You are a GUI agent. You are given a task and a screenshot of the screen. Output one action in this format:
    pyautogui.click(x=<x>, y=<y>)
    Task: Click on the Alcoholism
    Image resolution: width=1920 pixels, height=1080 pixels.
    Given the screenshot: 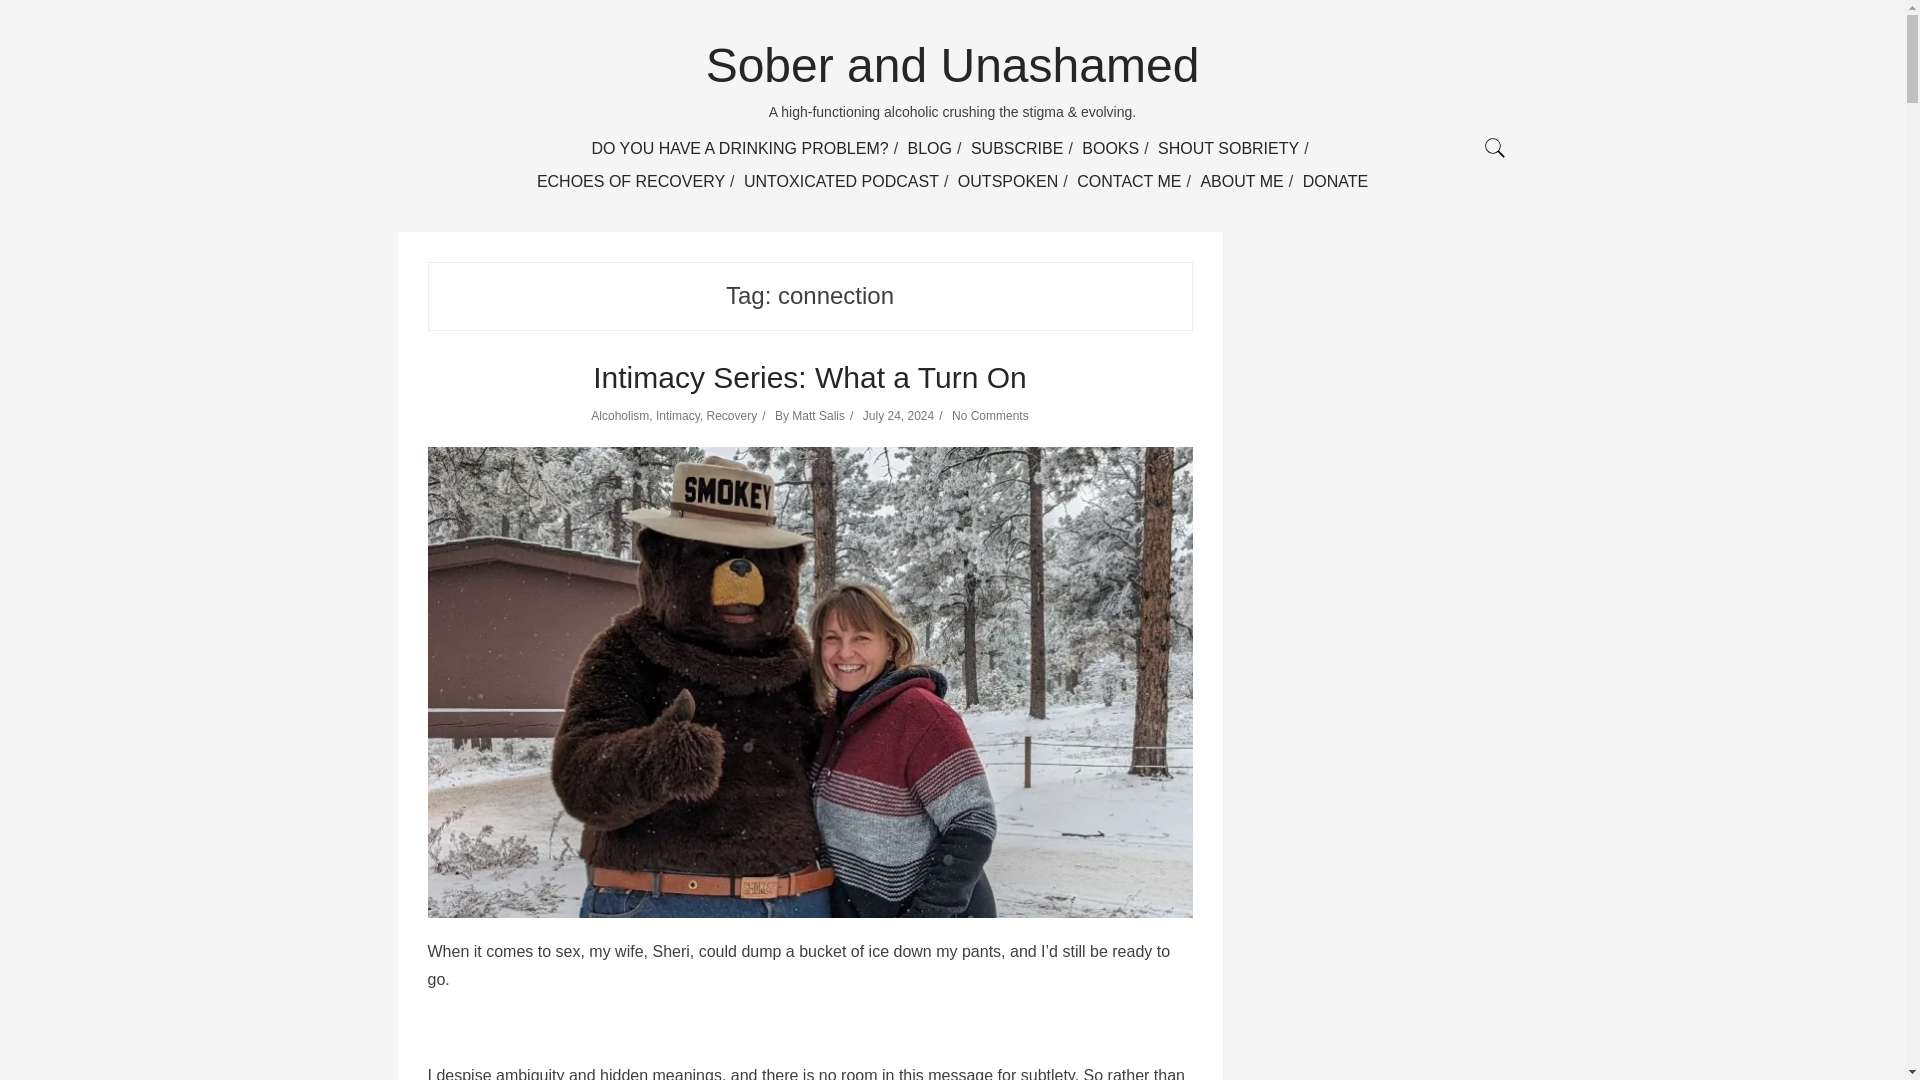 What is the action you would take?
    pyautogui.click(x=620, y=416)
    